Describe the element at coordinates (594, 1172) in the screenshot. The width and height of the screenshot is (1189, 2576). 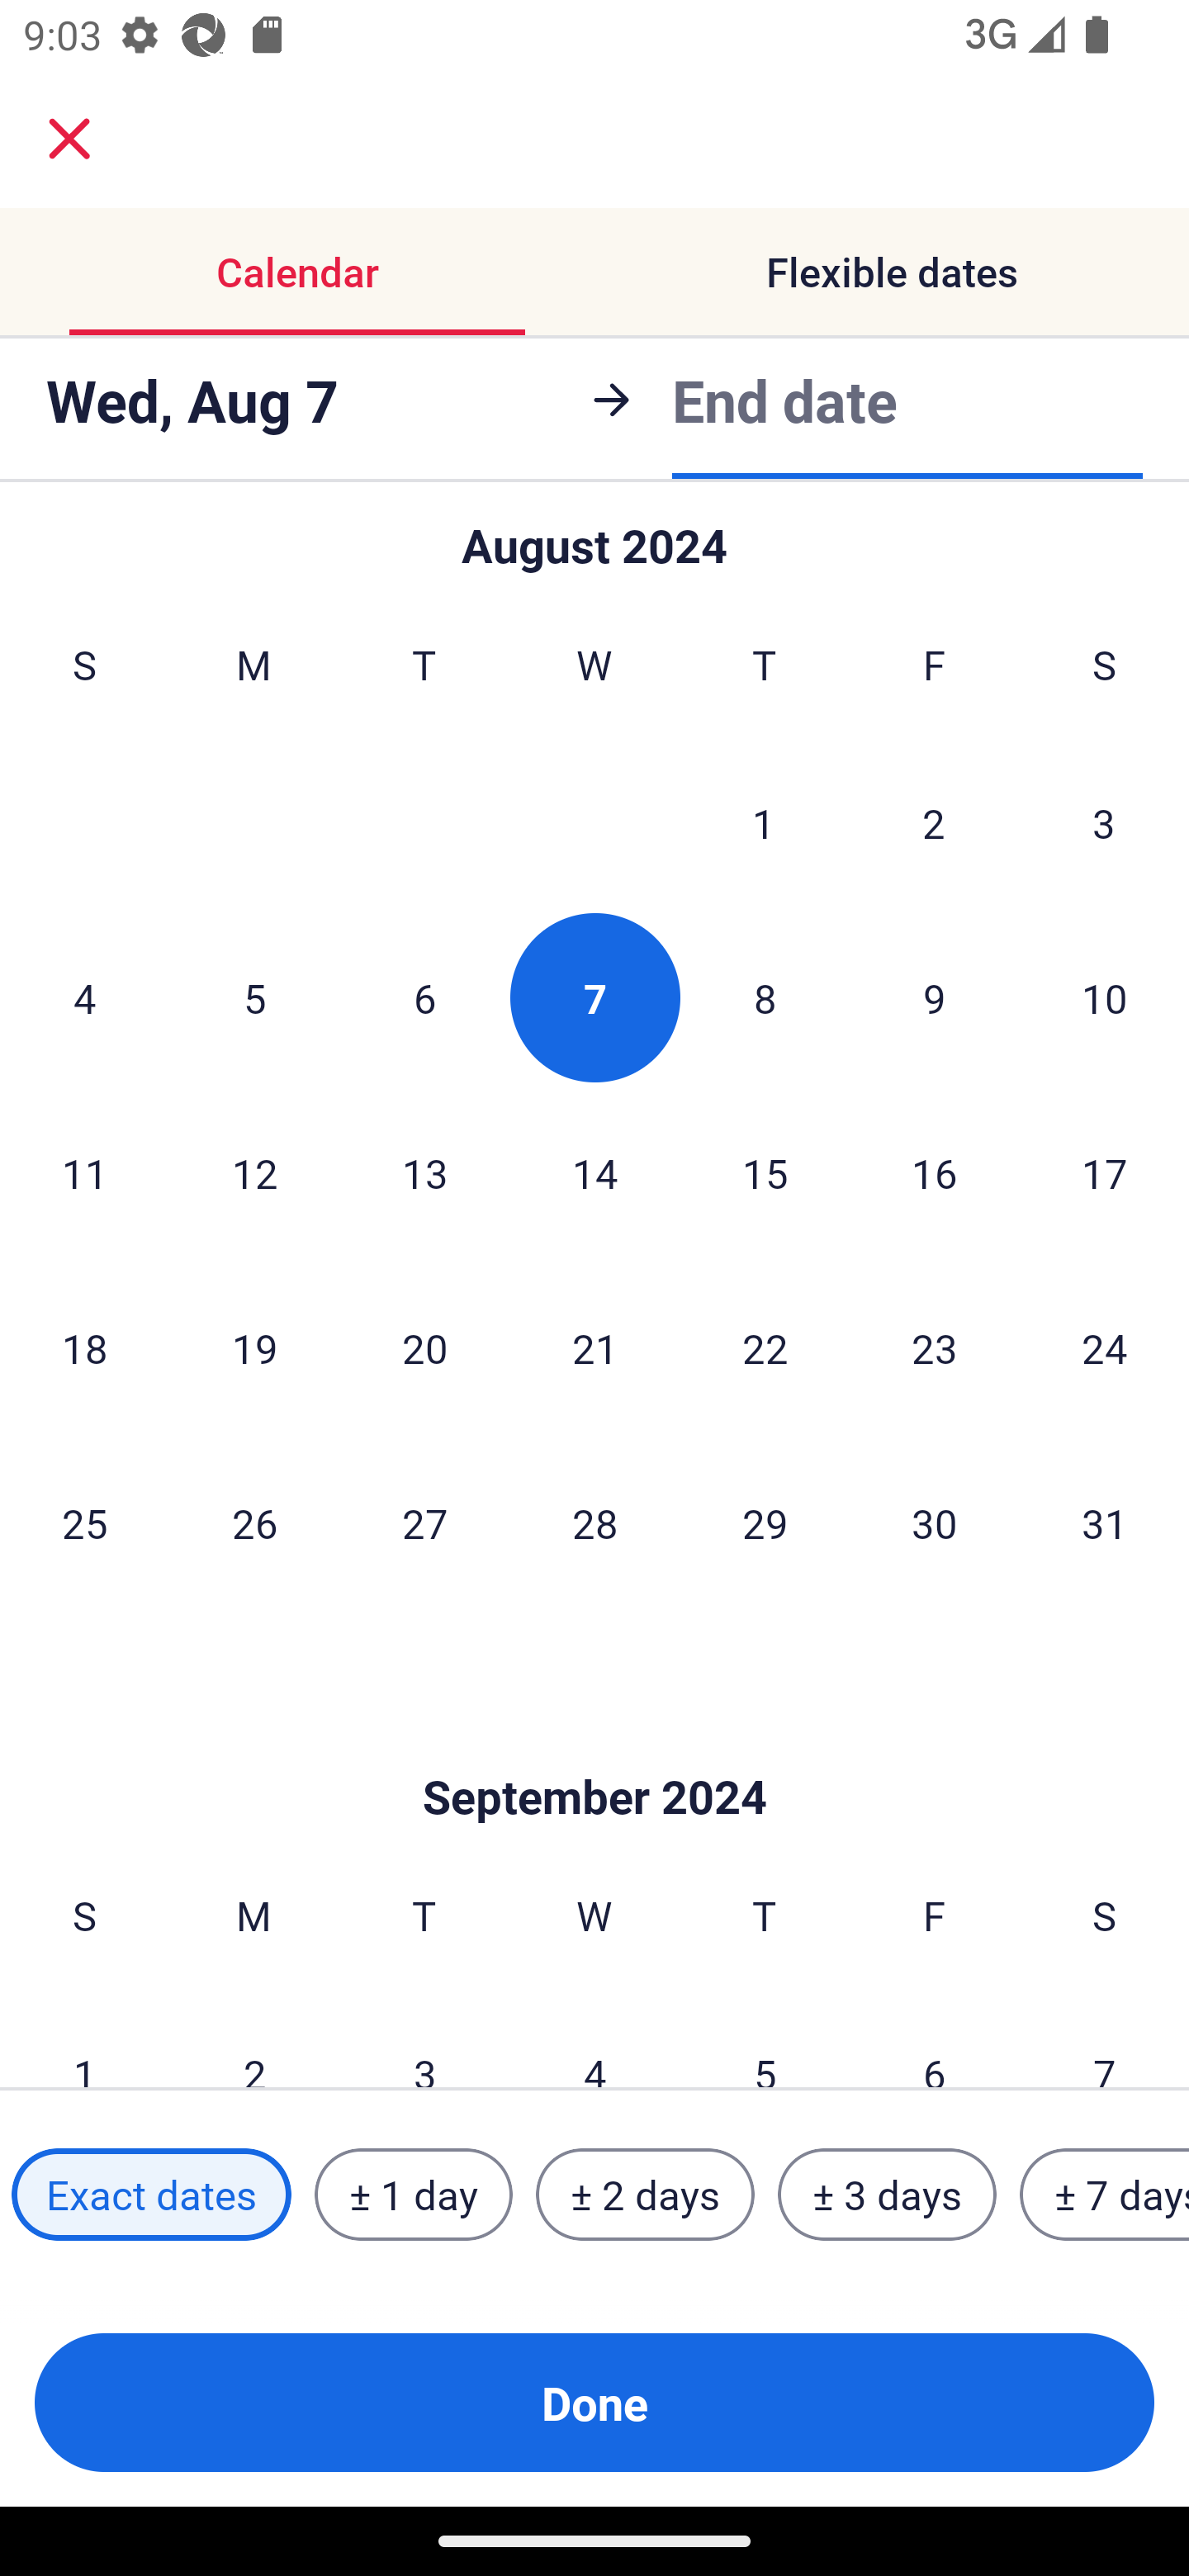
I see `14 Wednesday, August 14, 2024` at that location.